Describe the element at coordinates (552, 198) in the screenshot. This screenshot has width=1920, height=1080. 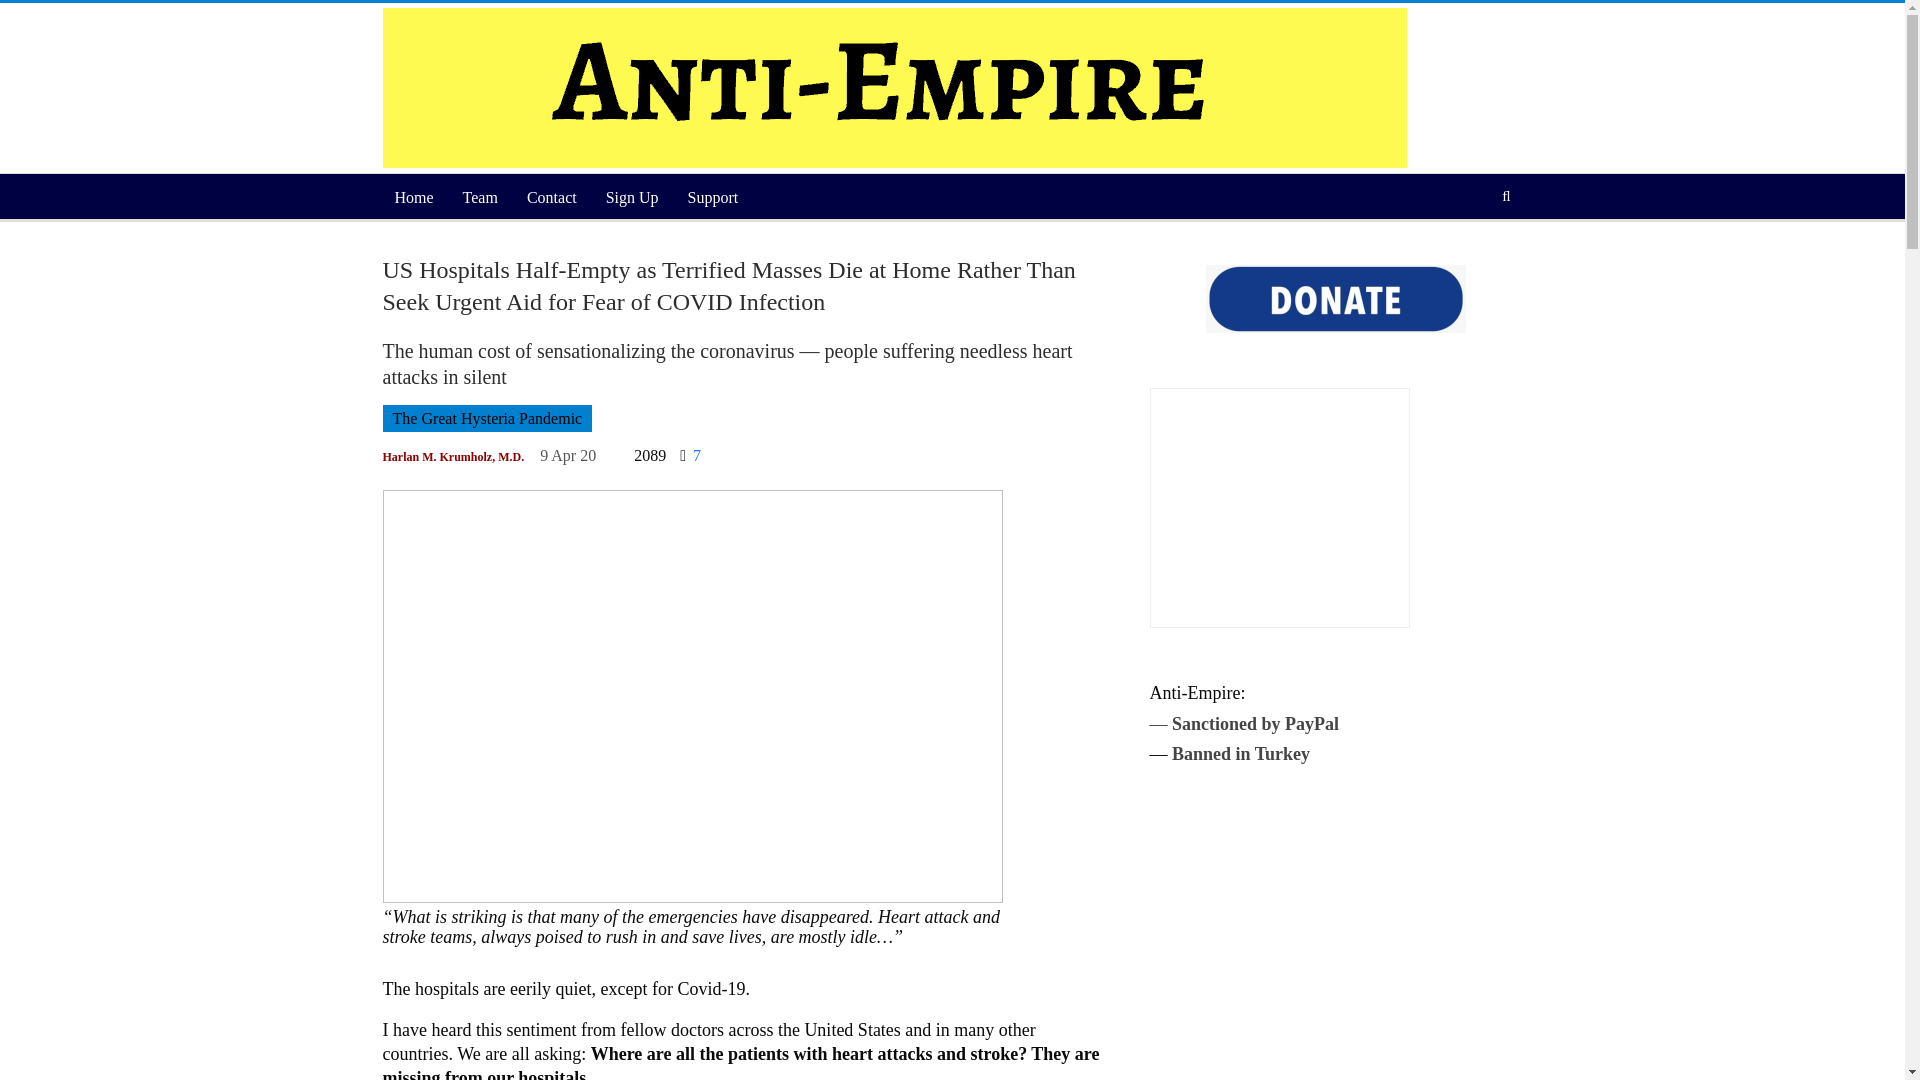
I see `Contact` at that location.